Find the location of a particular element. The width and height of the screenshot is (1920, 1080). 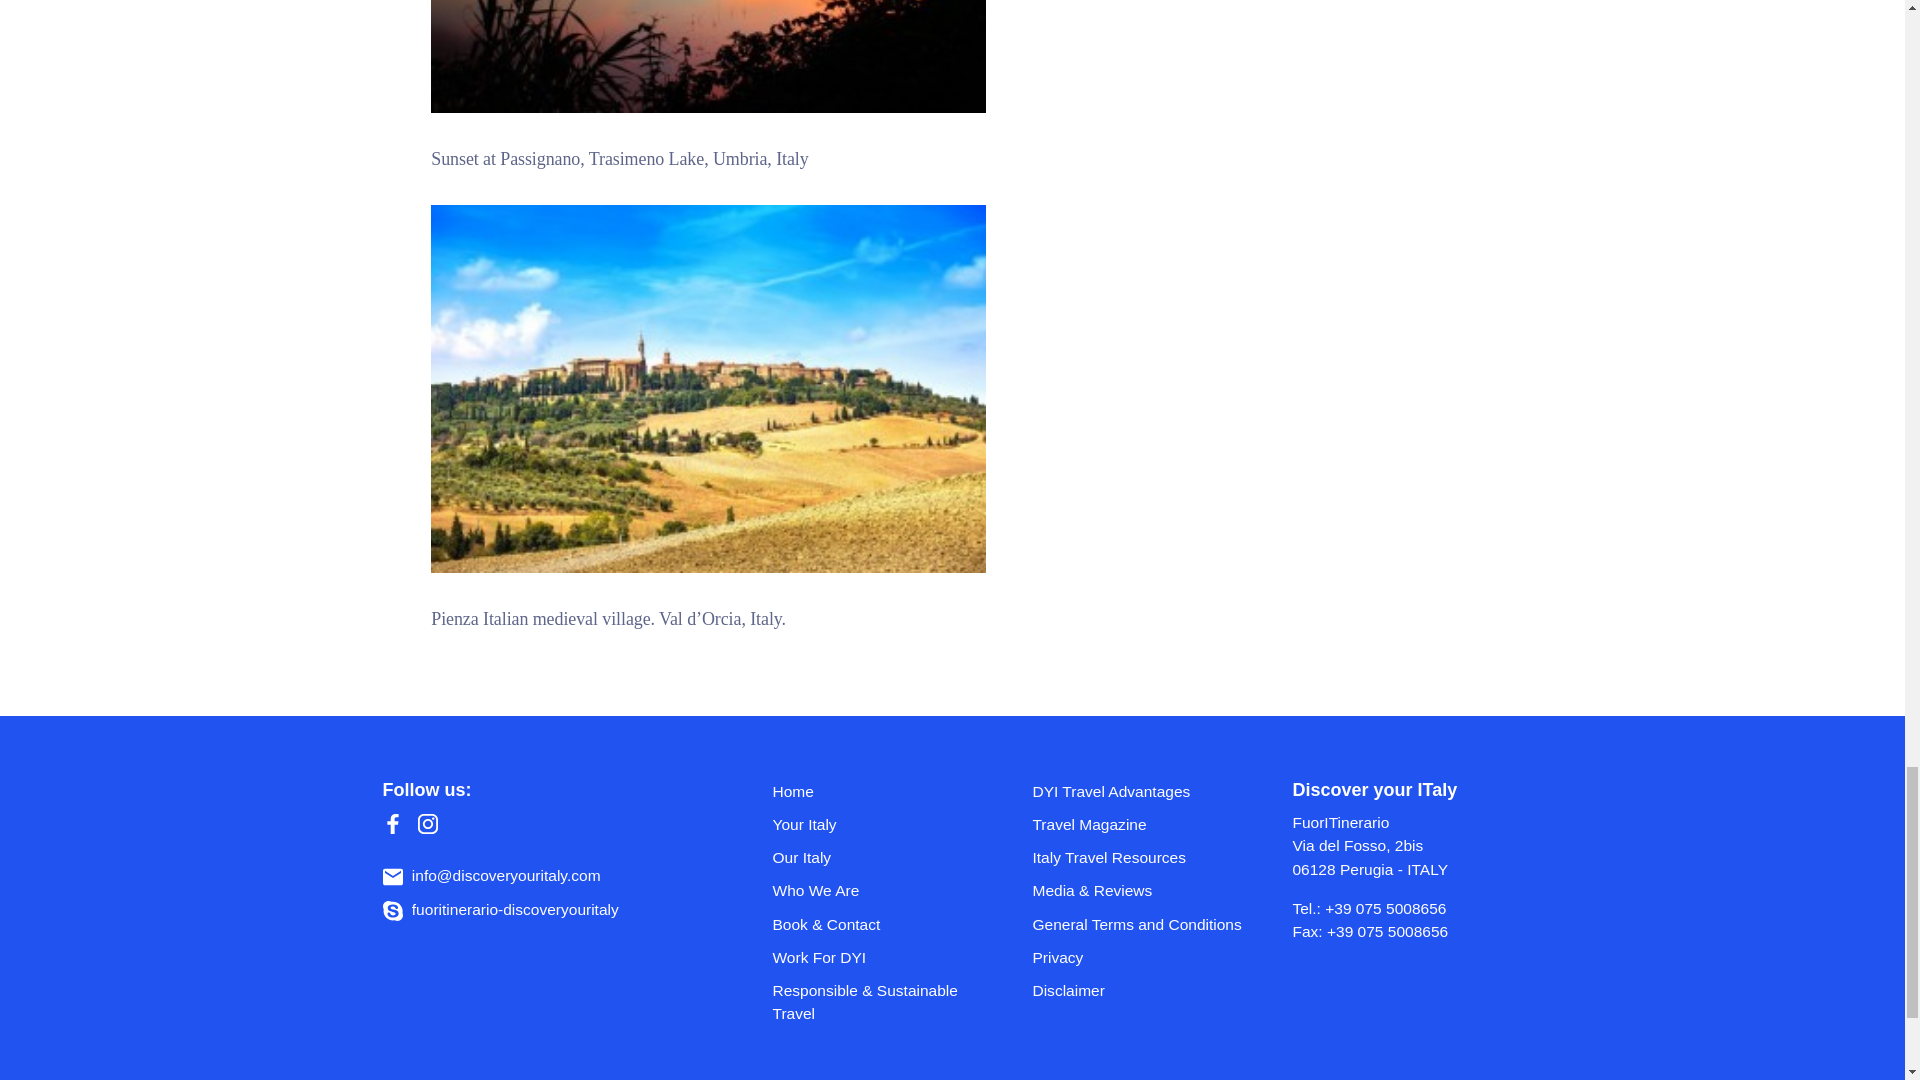

Home is located at coordinates (792, 792).